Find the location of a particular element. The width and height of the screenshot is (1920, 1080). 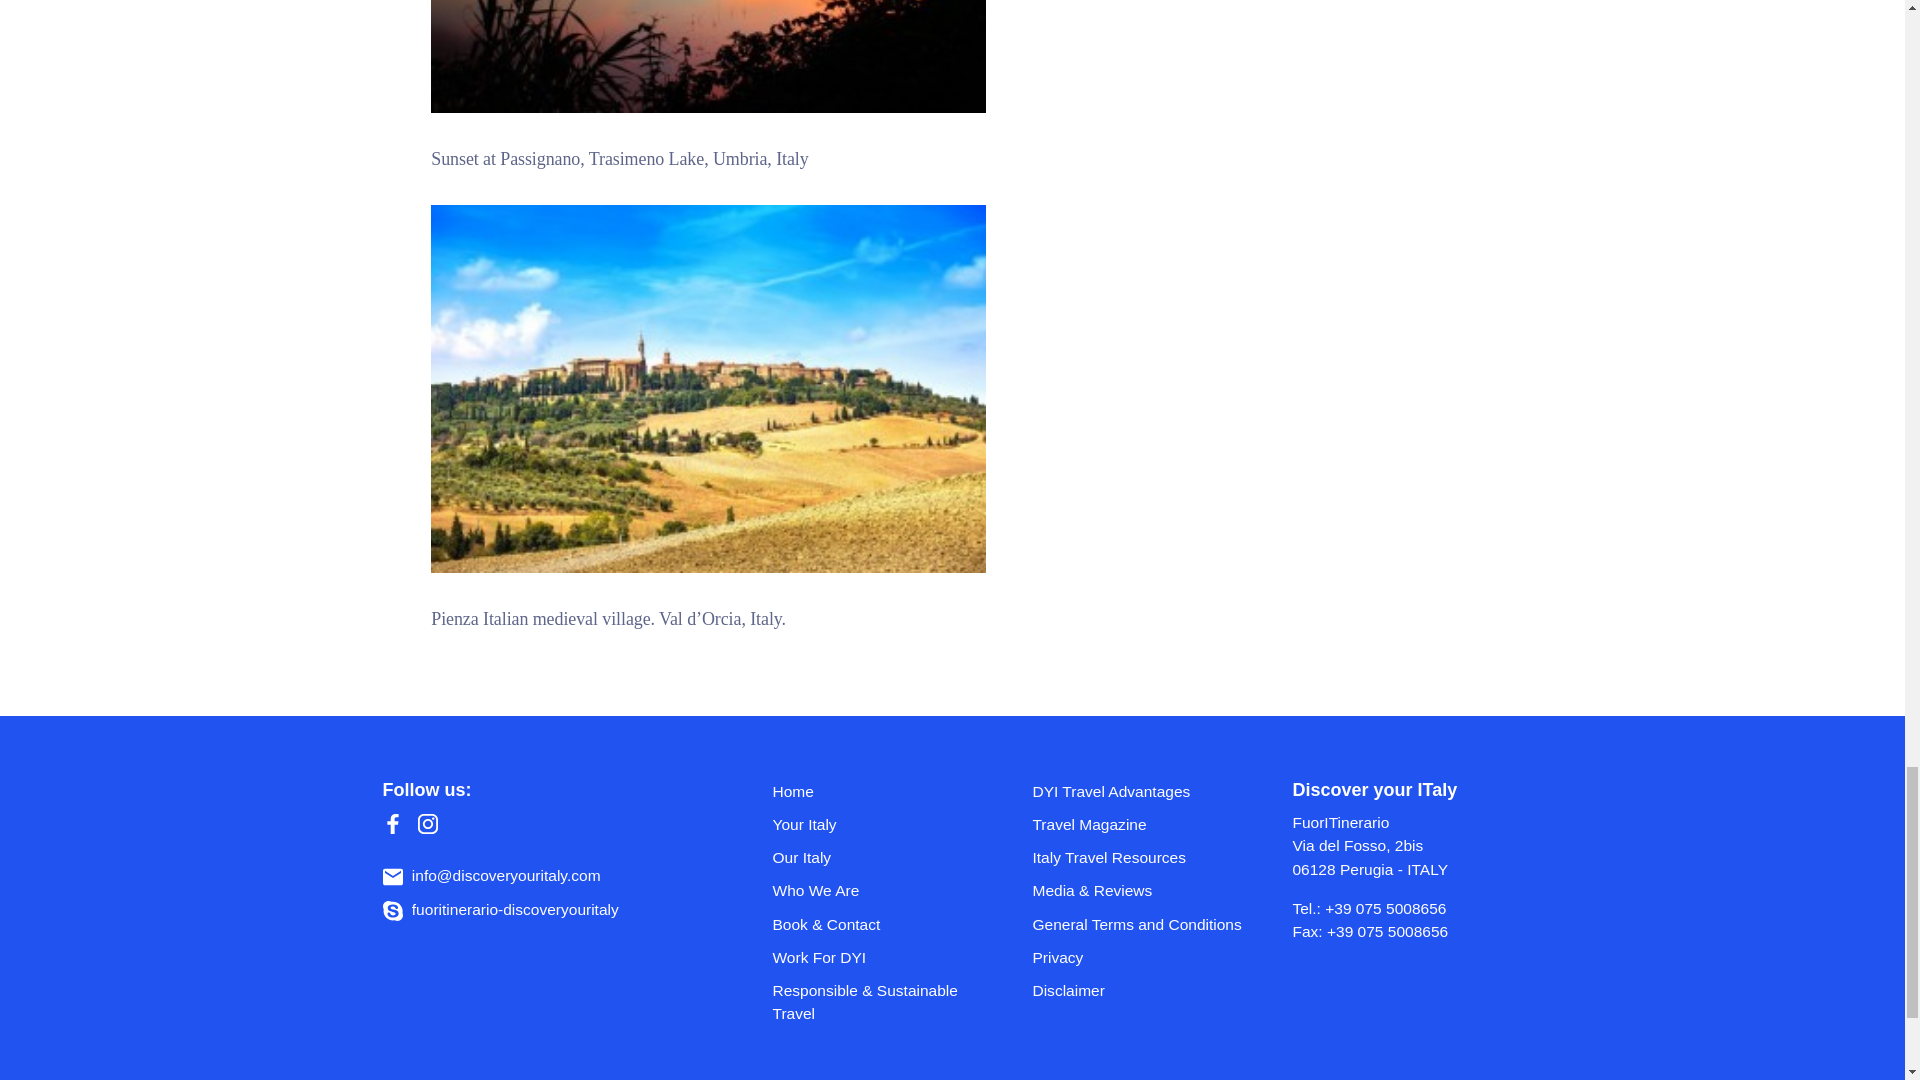

Home is located at coordinates (792, 792).